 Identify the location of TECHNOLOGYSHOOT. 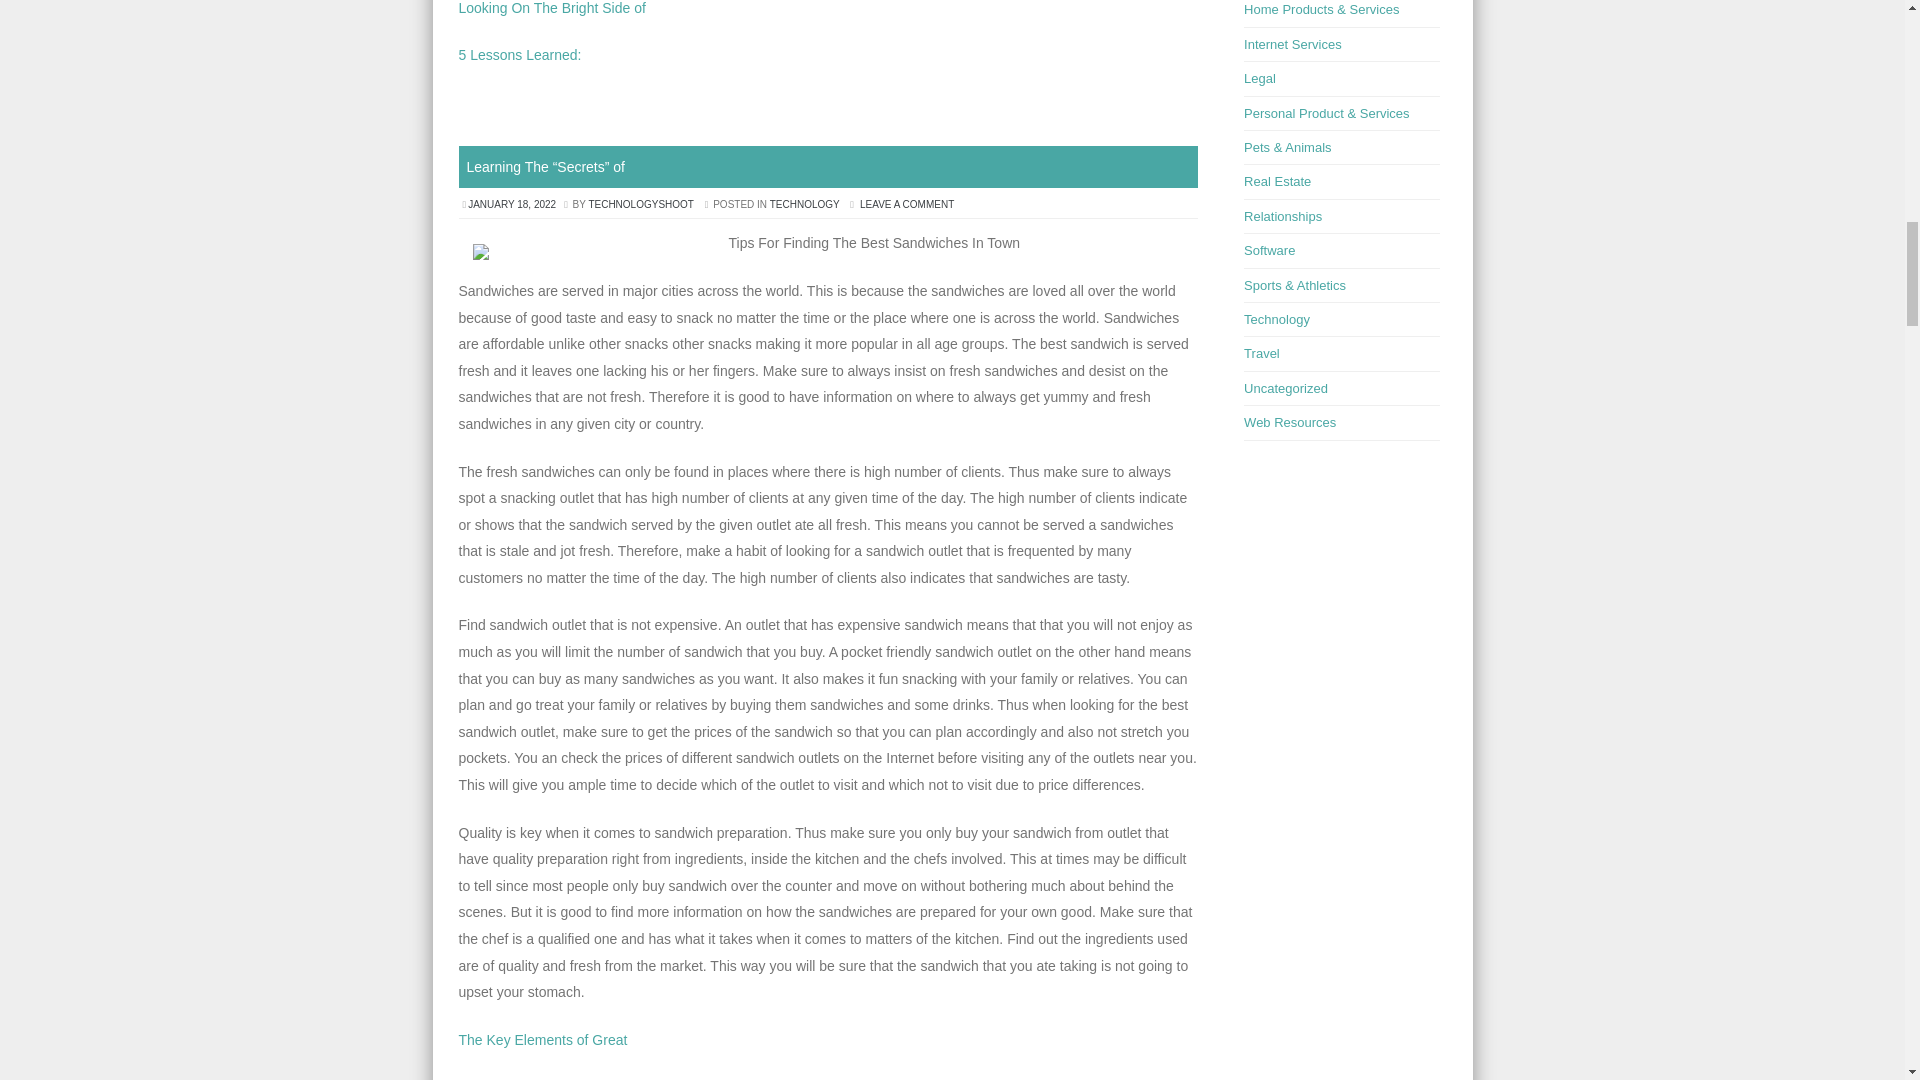
(640, 204).